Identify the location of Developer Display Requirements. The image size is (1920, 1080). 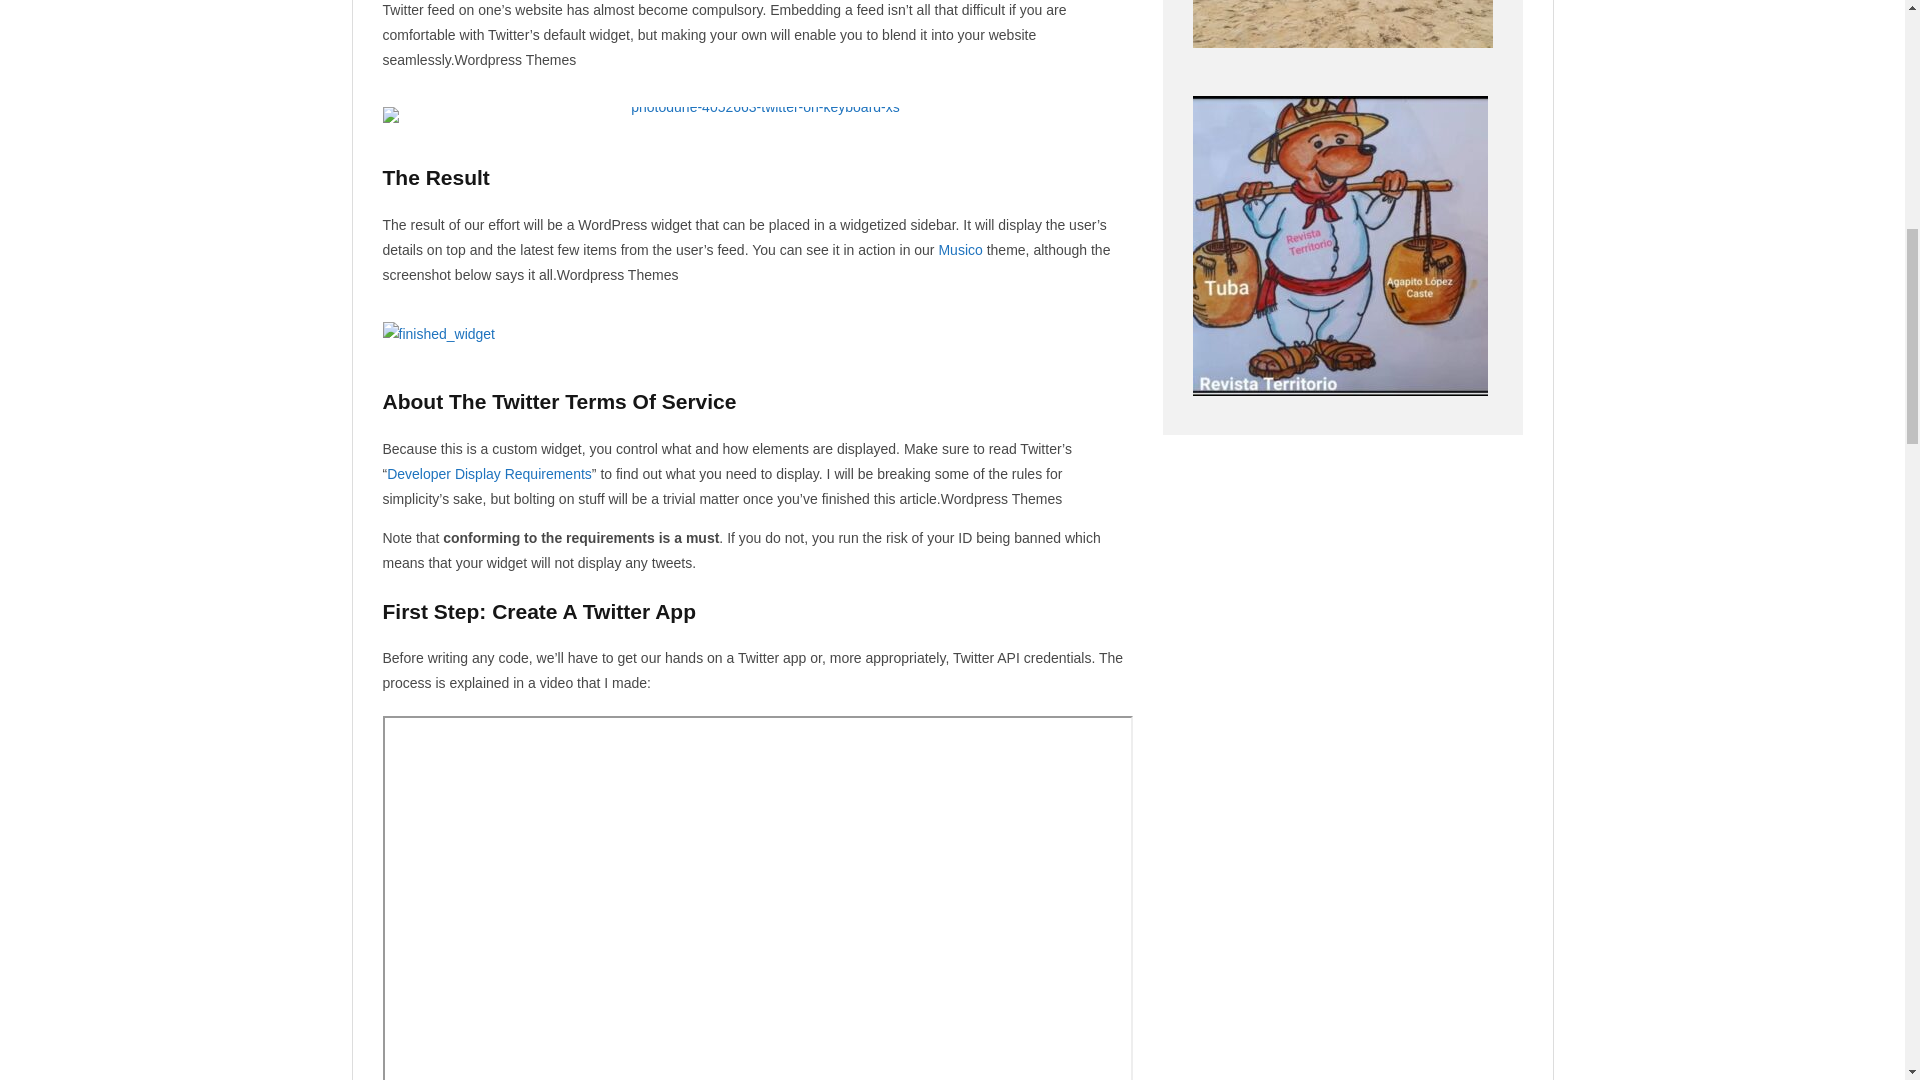
(489, 473).